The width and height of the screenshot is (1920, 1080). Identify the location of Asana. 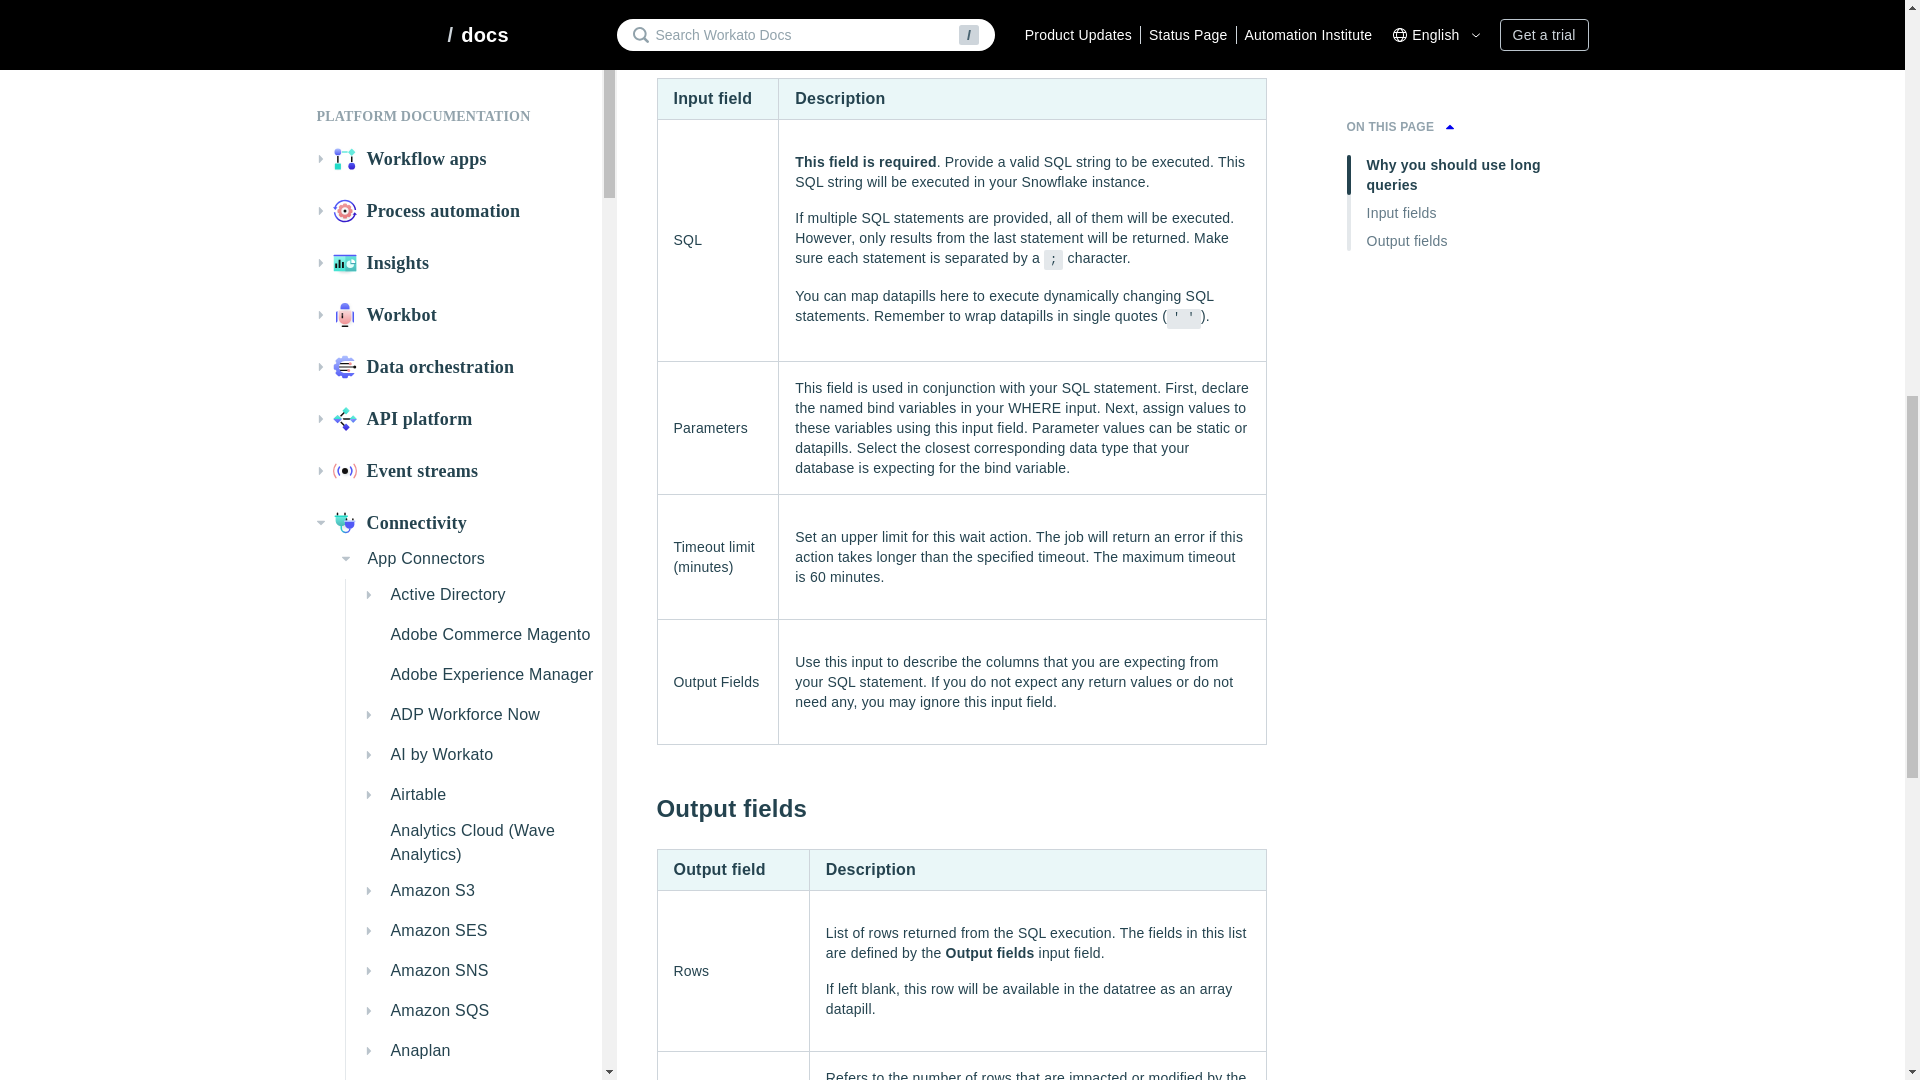
(478, 86).